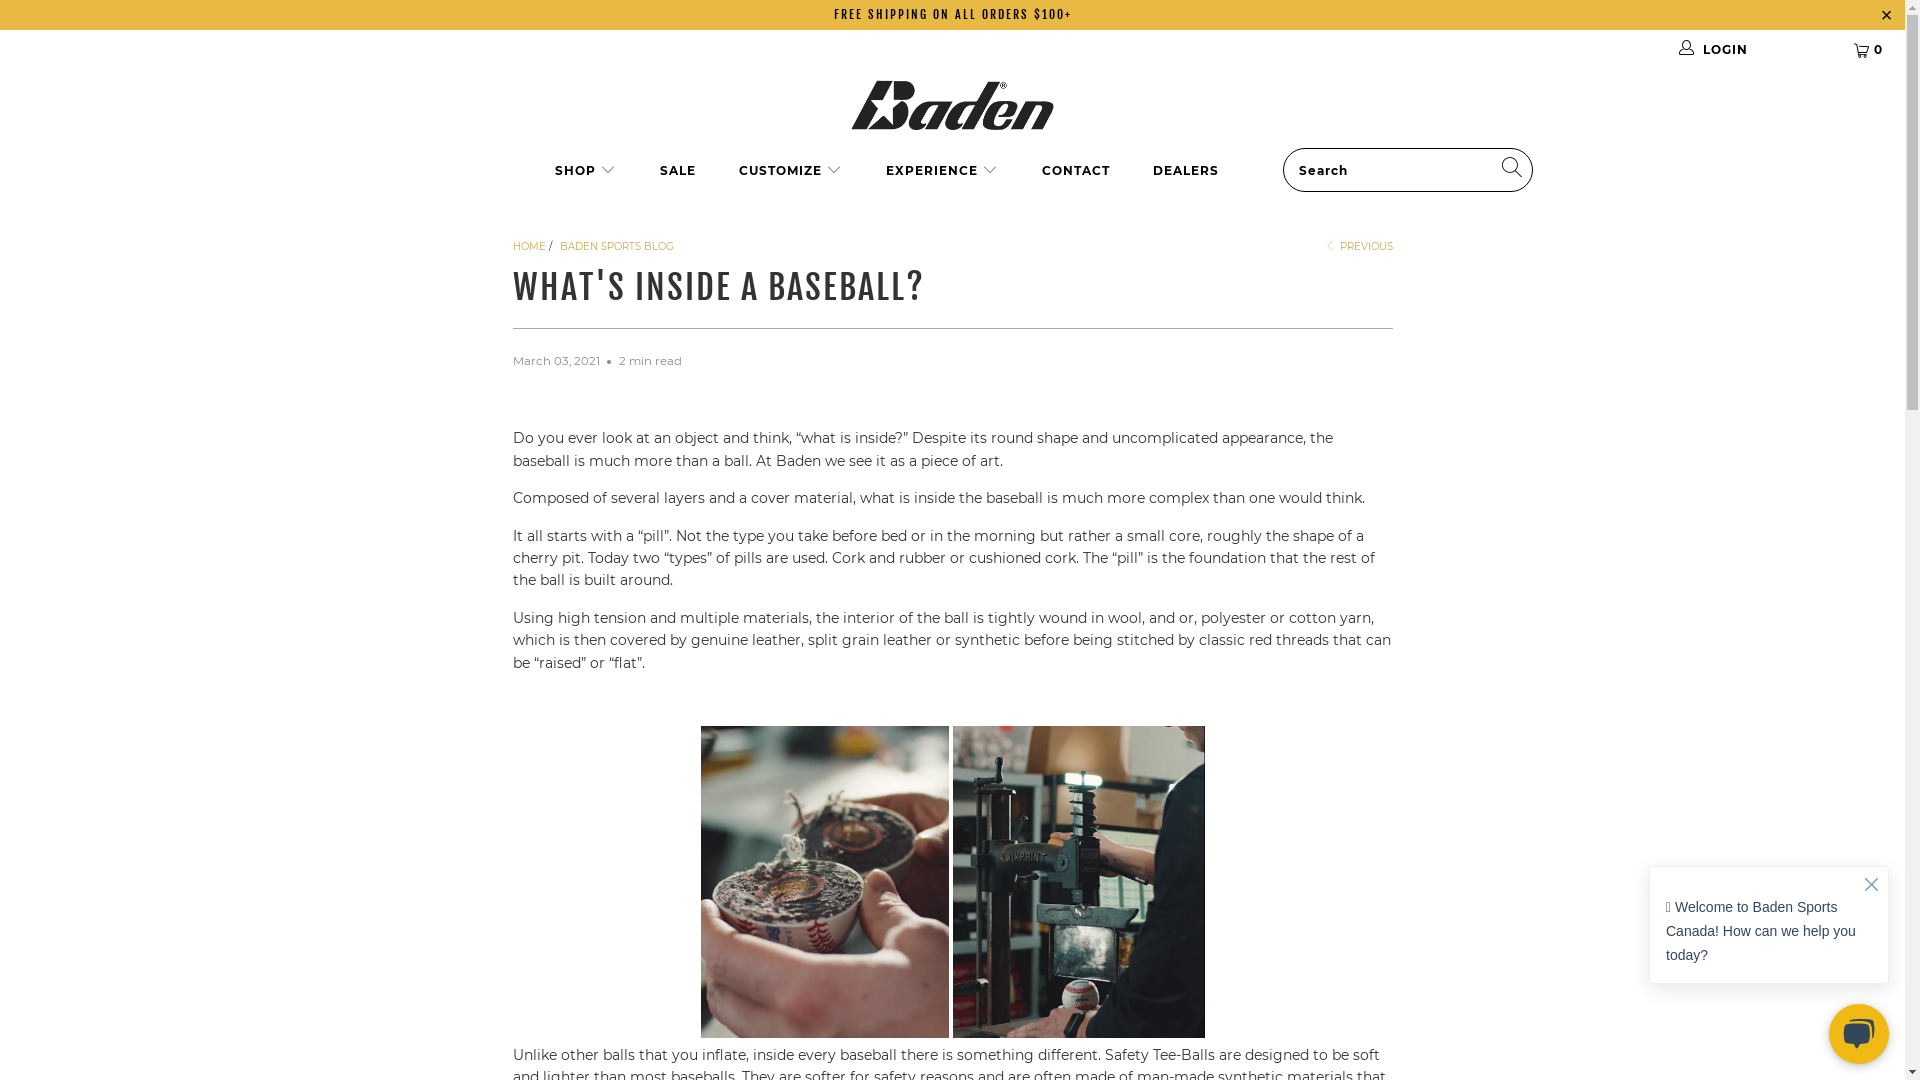 The image size is (1920, 1080). Describe the element at coordinates (942, 172) in the screenshot. I see `EXPERIENCE` at that location.